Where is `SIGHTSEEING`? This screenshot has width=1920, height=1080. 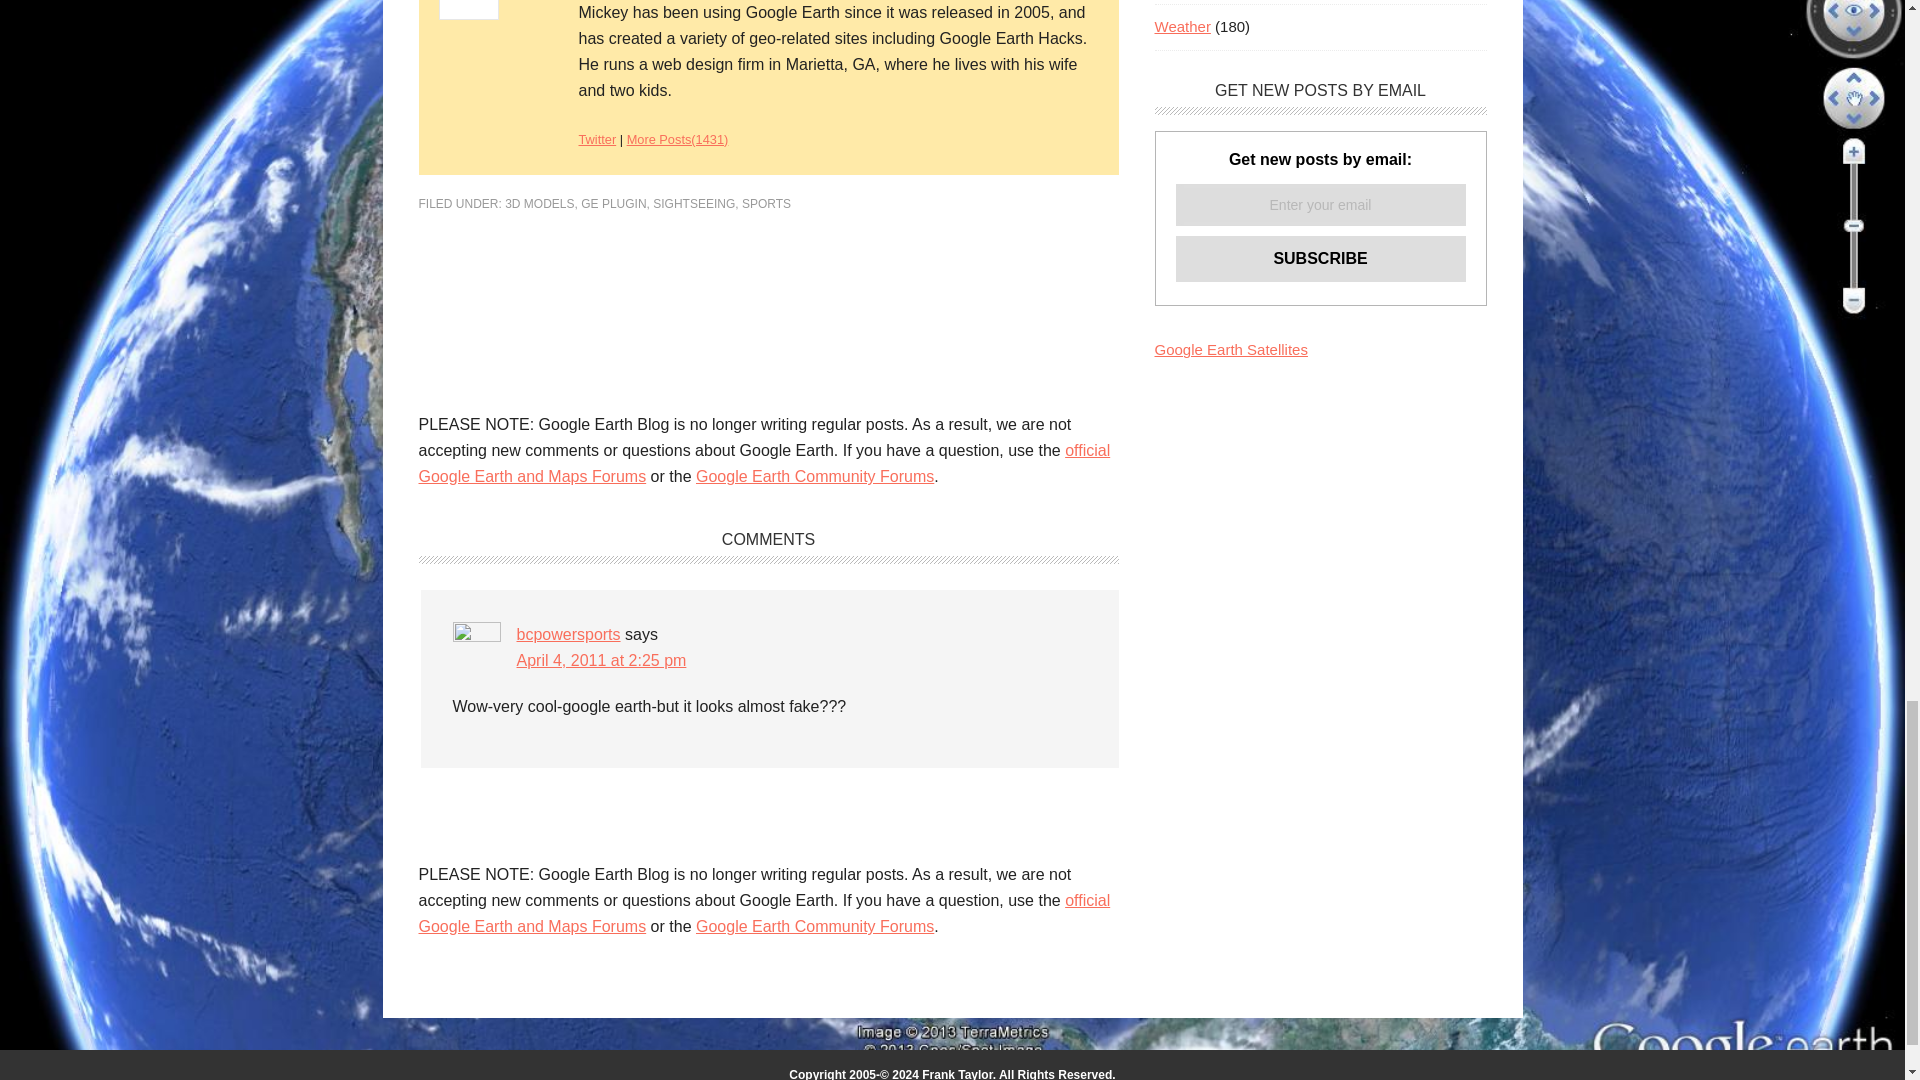 SIGHTSEEING is located at coordinates (694, 203).